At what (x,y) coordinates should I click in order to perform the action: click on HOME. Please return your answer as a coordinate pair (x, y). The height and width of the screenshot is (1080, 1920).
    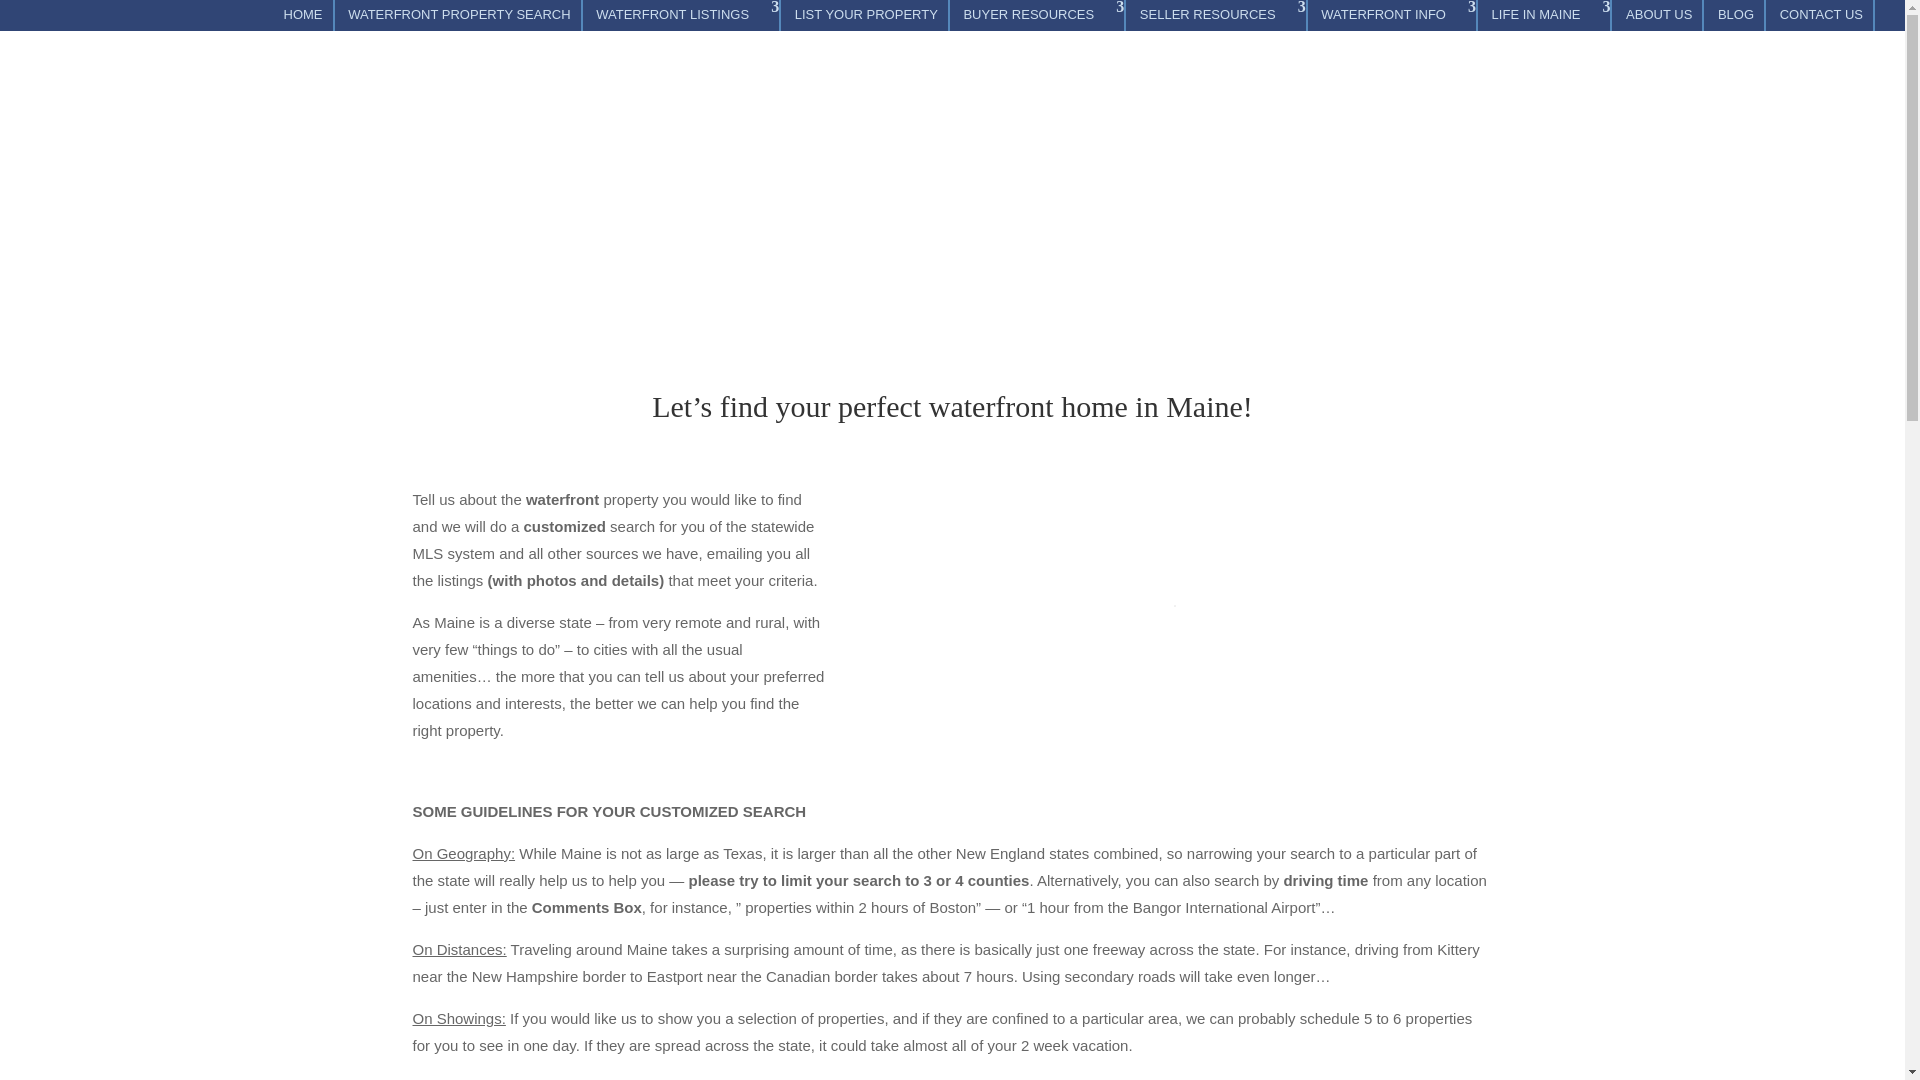
    Looking at the image, I should click on (303, 19).